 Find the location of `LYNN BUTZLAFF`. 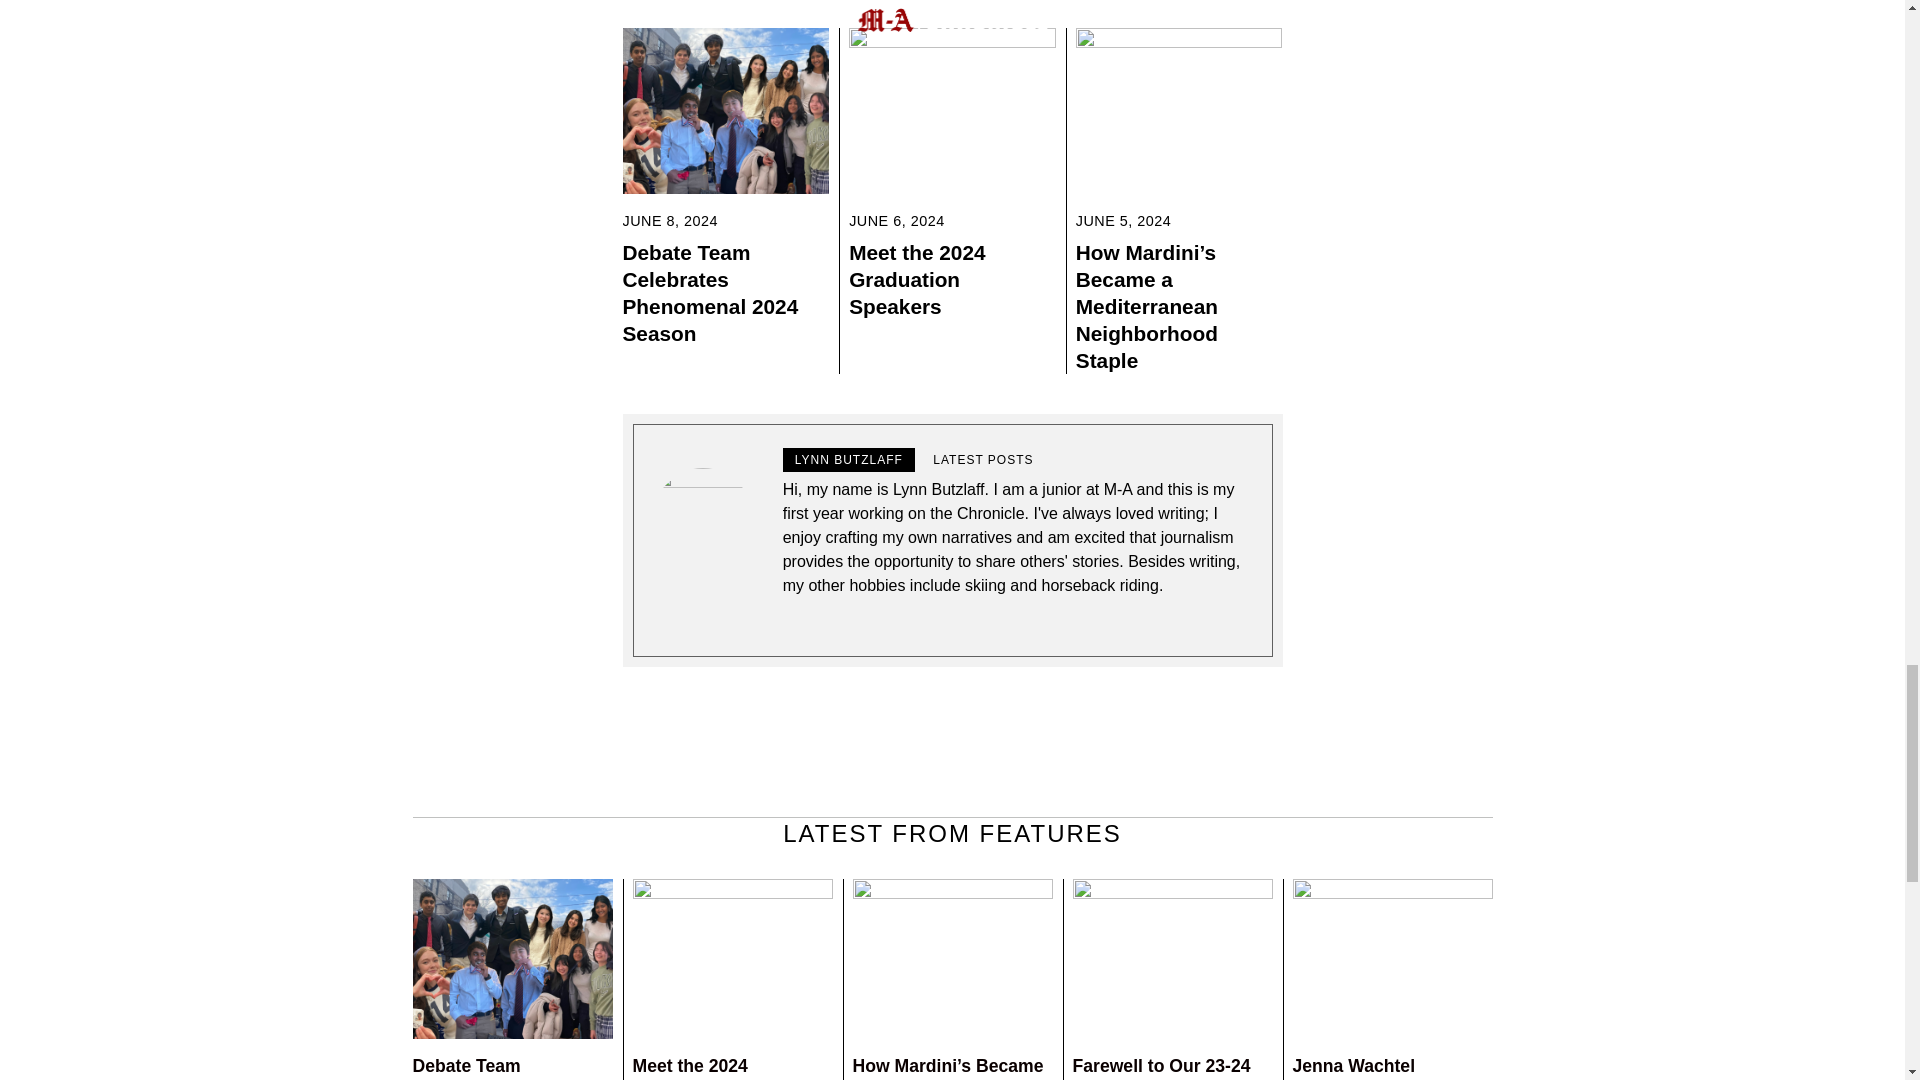

LYNN BUTZLAFF is located at coordinates (849, 460).